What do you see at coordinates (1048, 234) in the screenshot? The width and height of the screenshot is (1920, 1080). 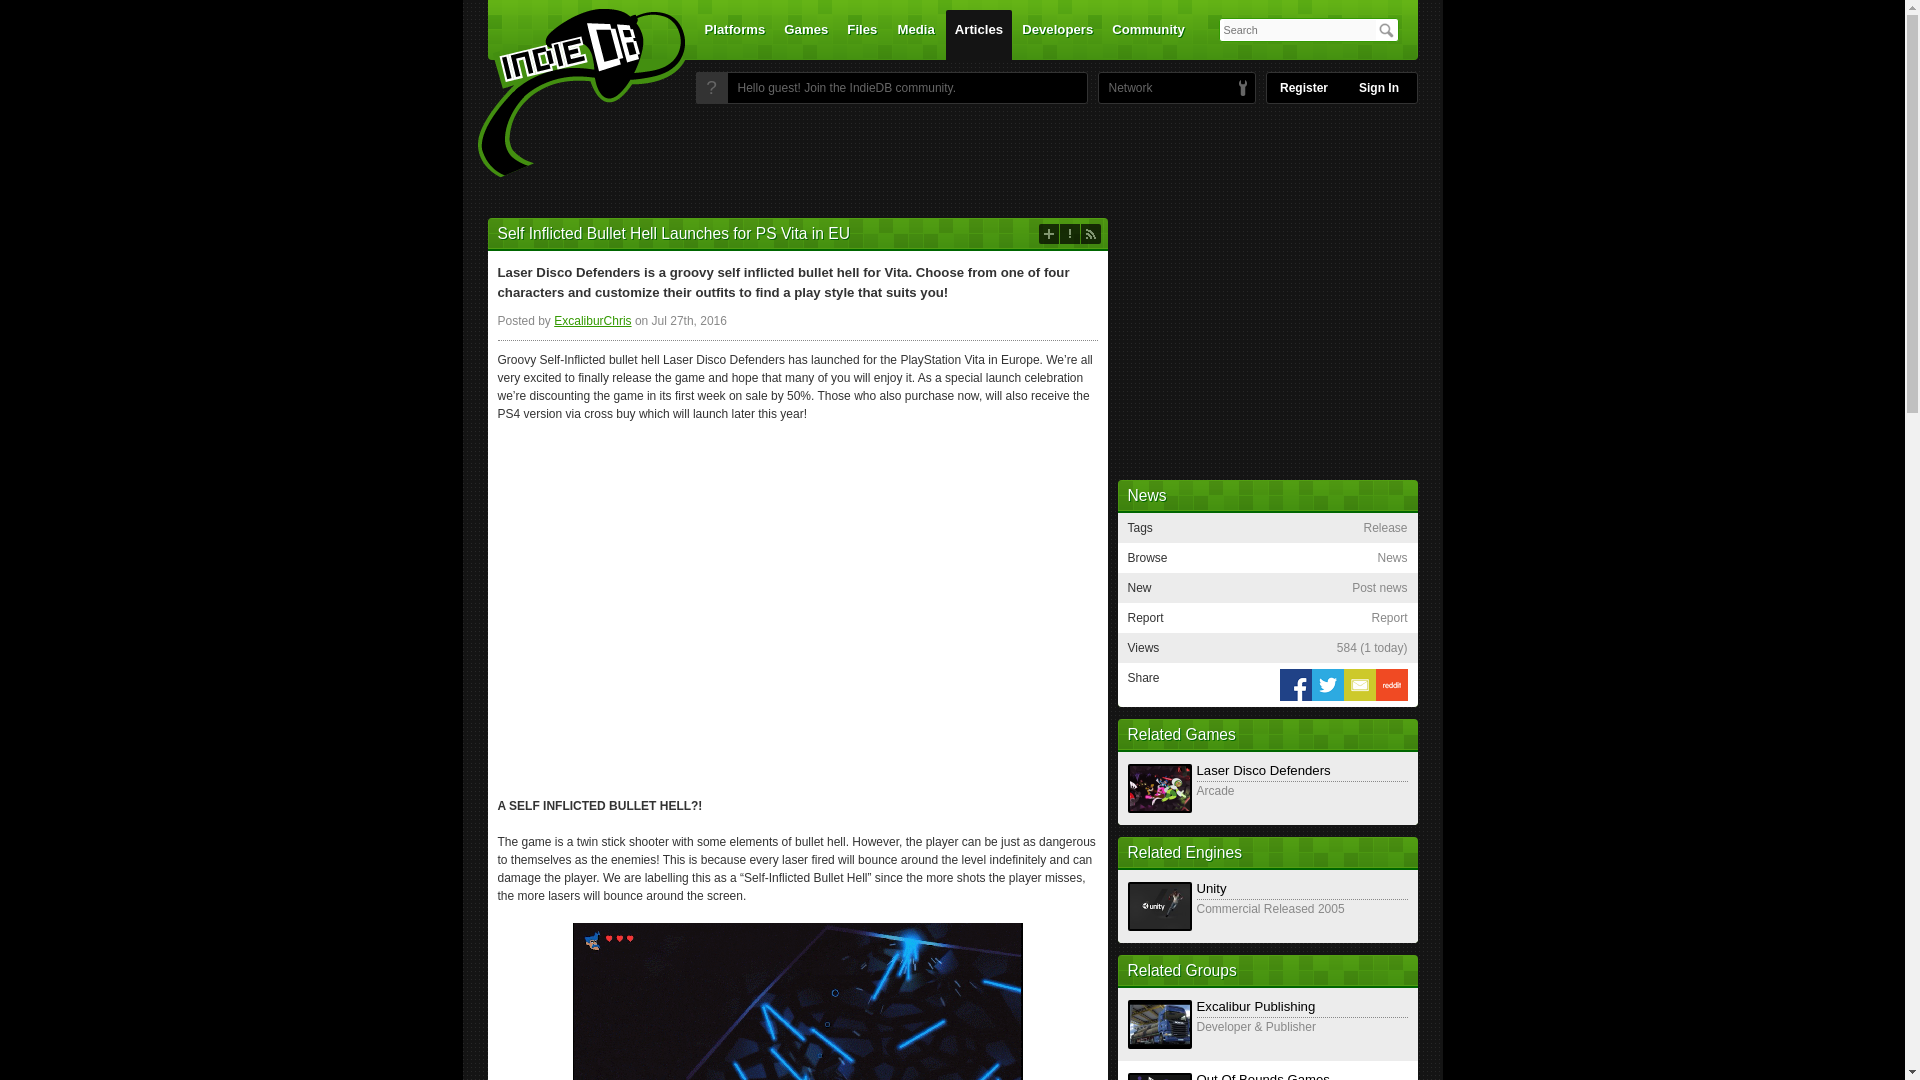 I see `Post news` at bounding box center [1048, 234].